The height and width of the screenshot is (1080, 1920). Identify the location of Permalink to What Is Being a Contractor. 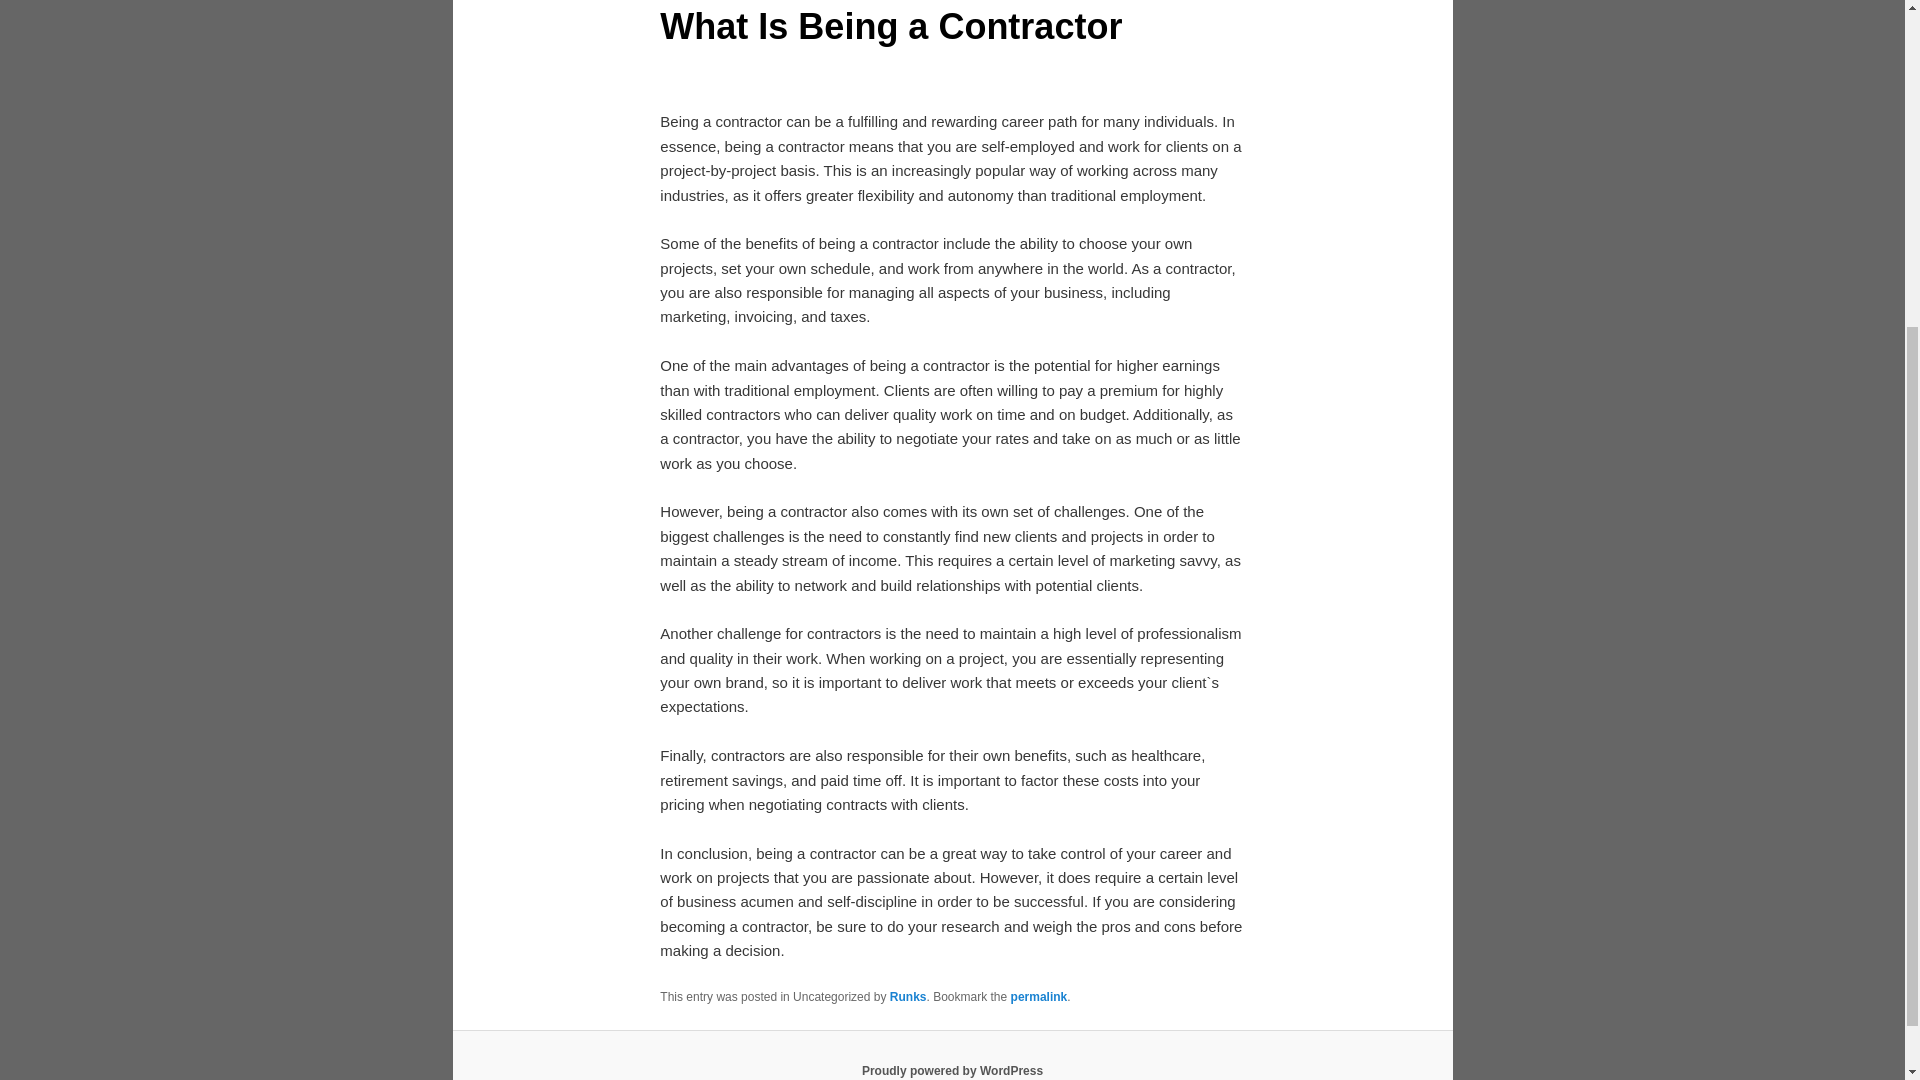
(1039, 997).